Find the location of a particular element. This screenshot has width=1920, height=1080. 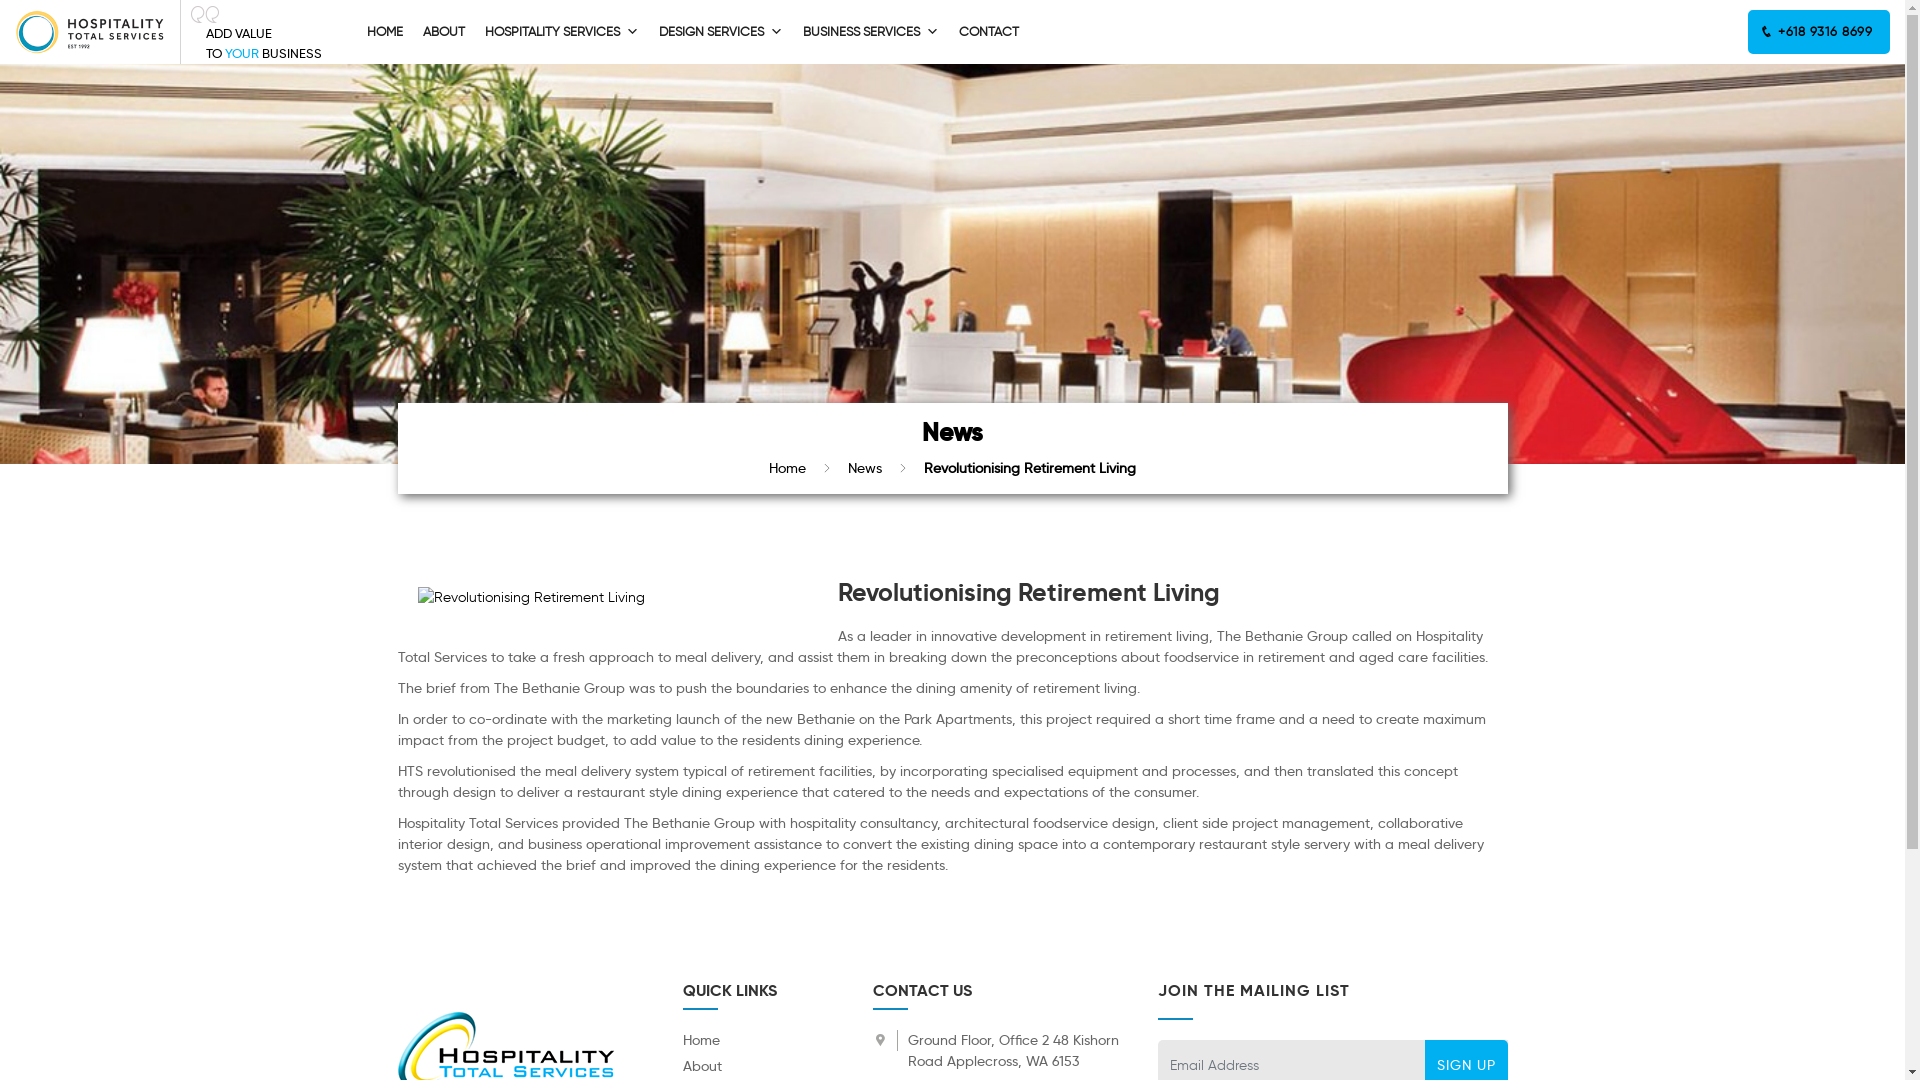

BUSINESS SERVICES is located at coordinates (871, 32).